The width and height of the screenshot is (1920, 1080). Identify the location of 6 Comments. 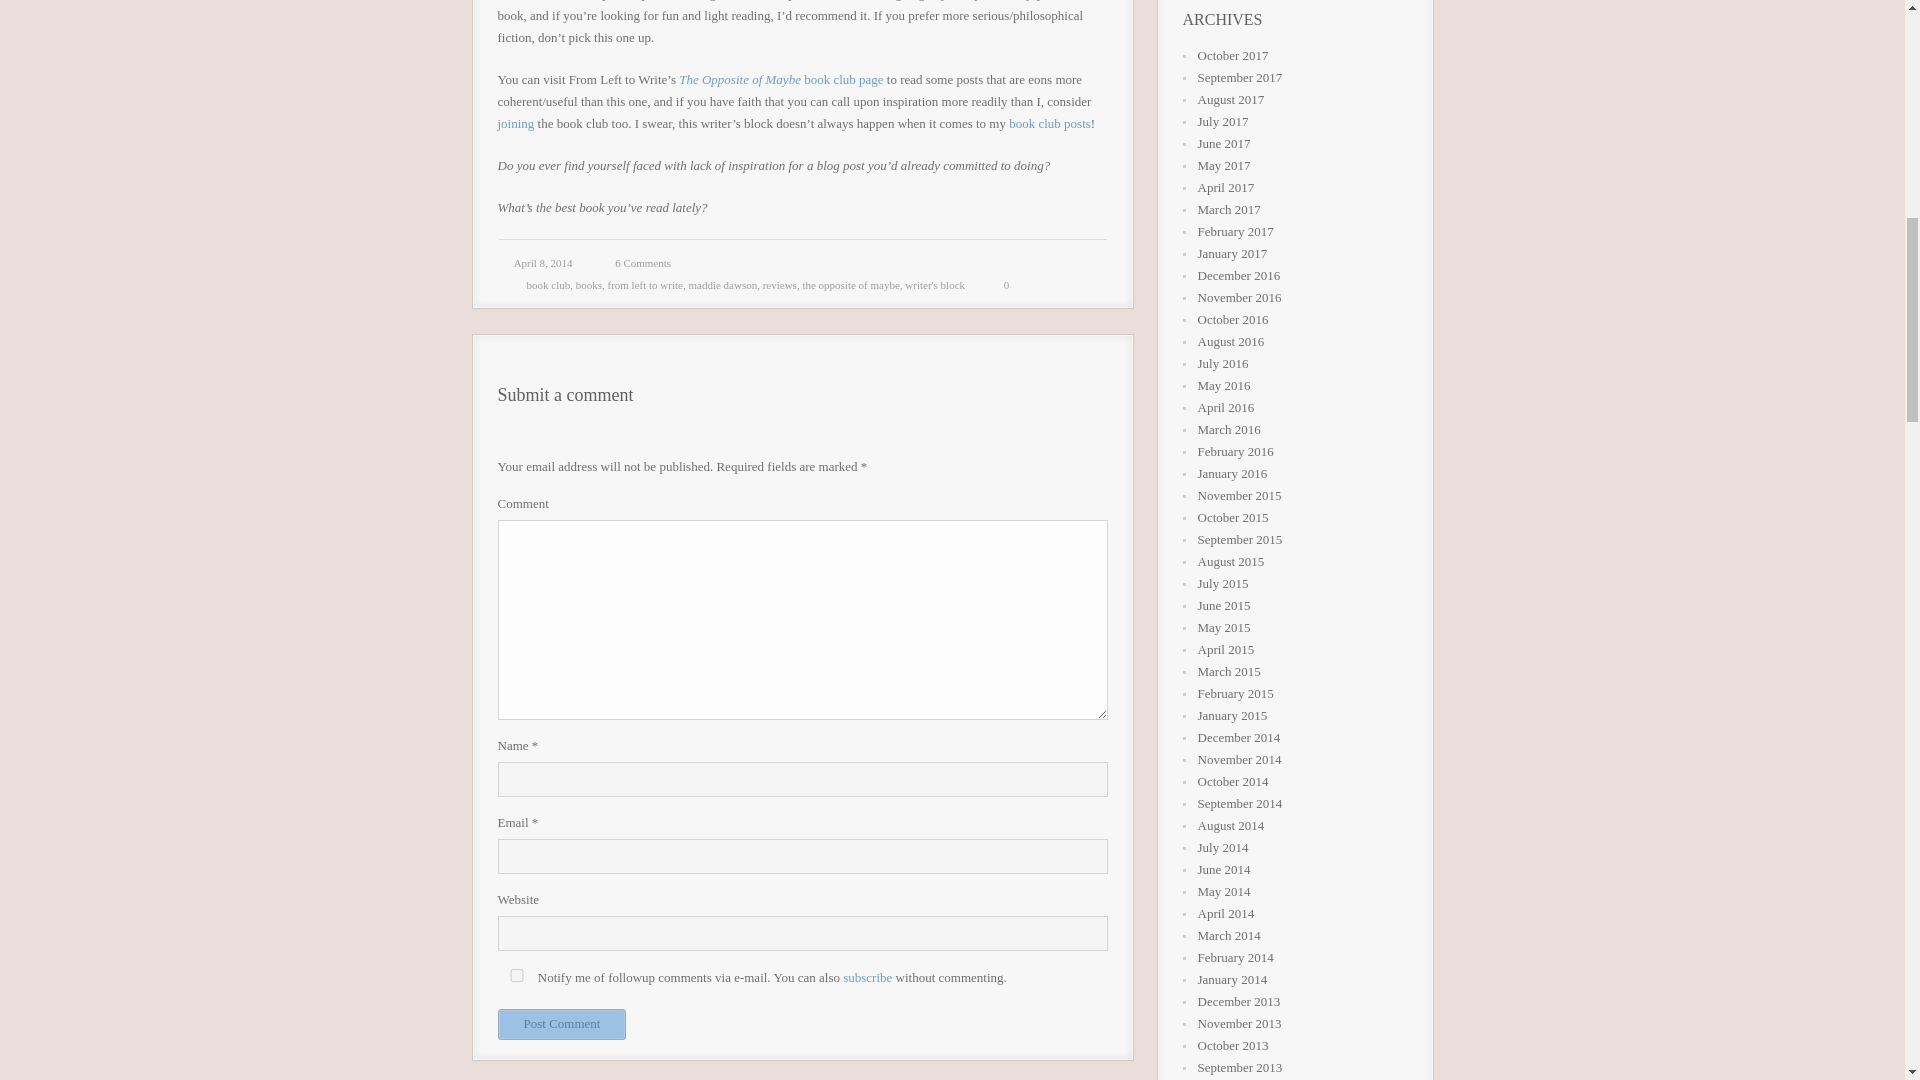
(642, 262).